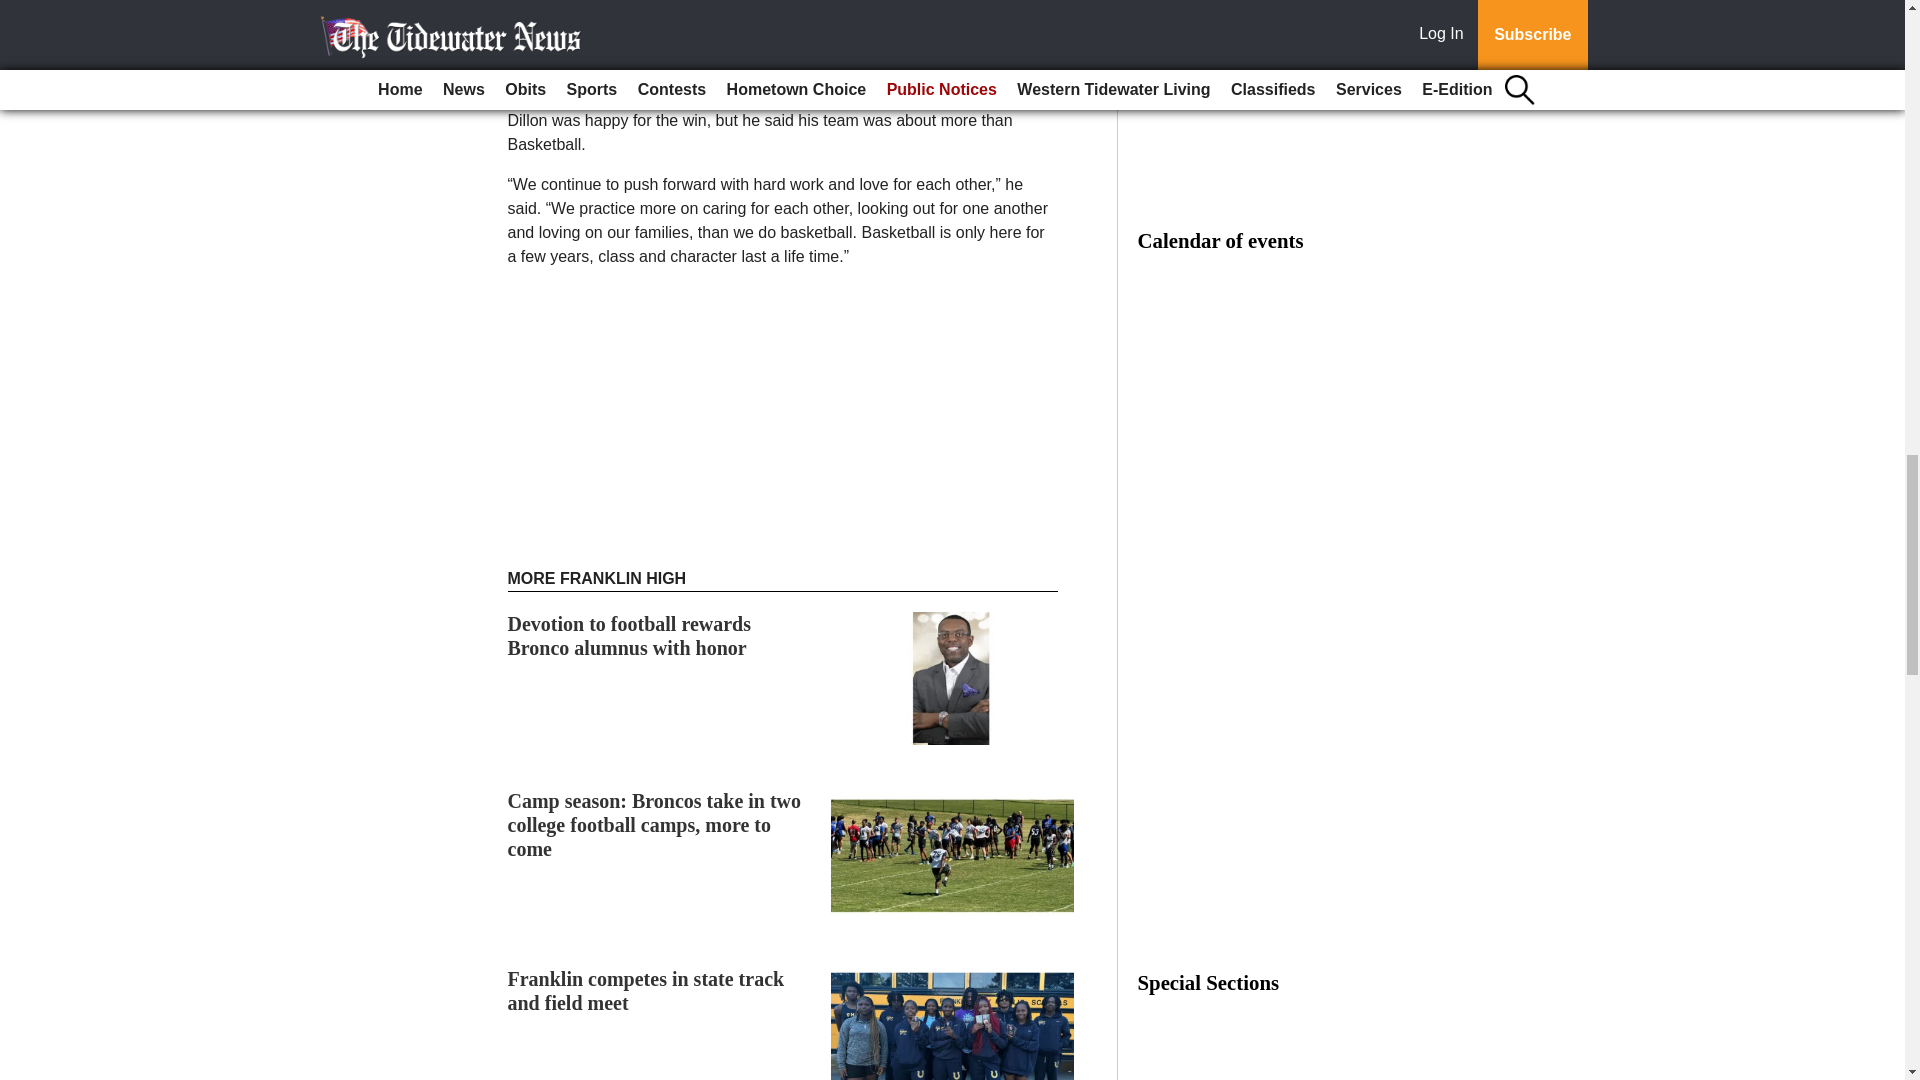 This screenshot has width=1920, height=1080. I want to click on Franklin competes in state track and field meet, so click(646, 990).